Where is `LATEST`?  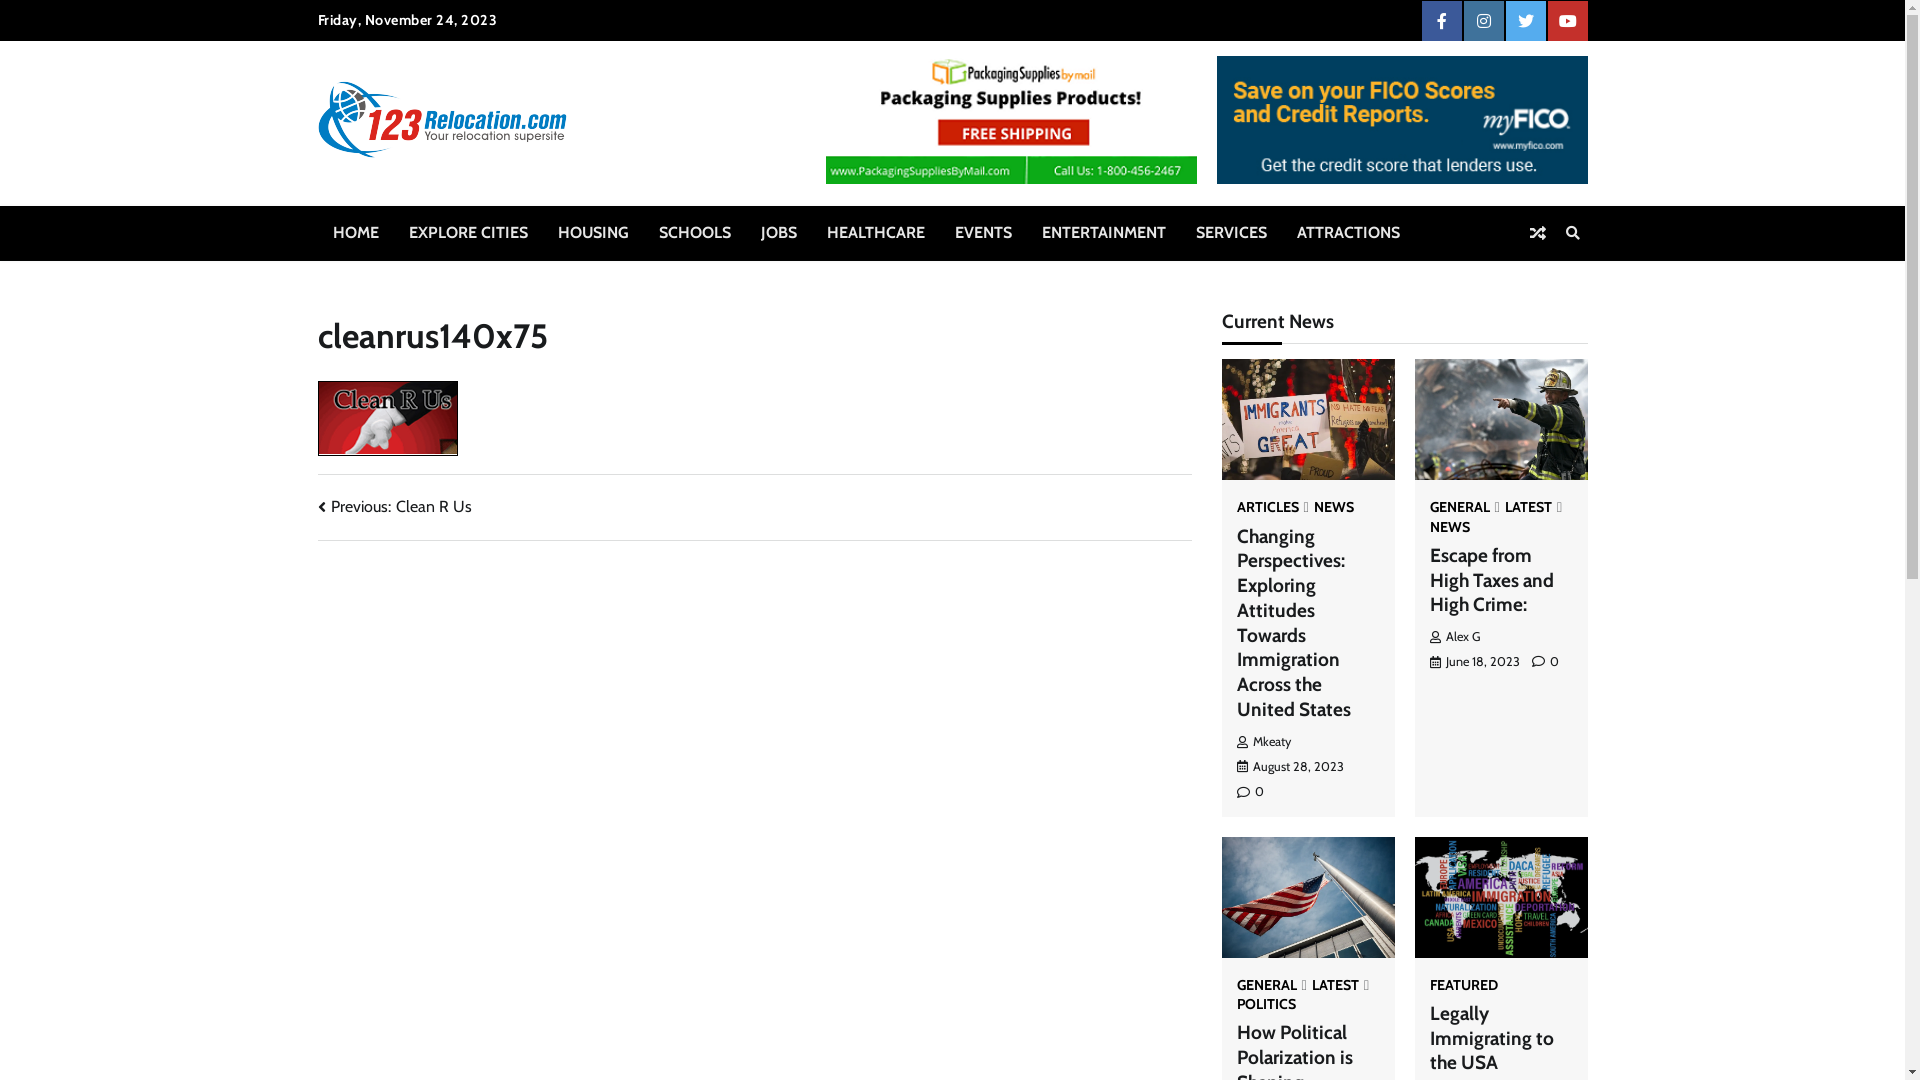 LATEST is located at coordinates (1340, 985).